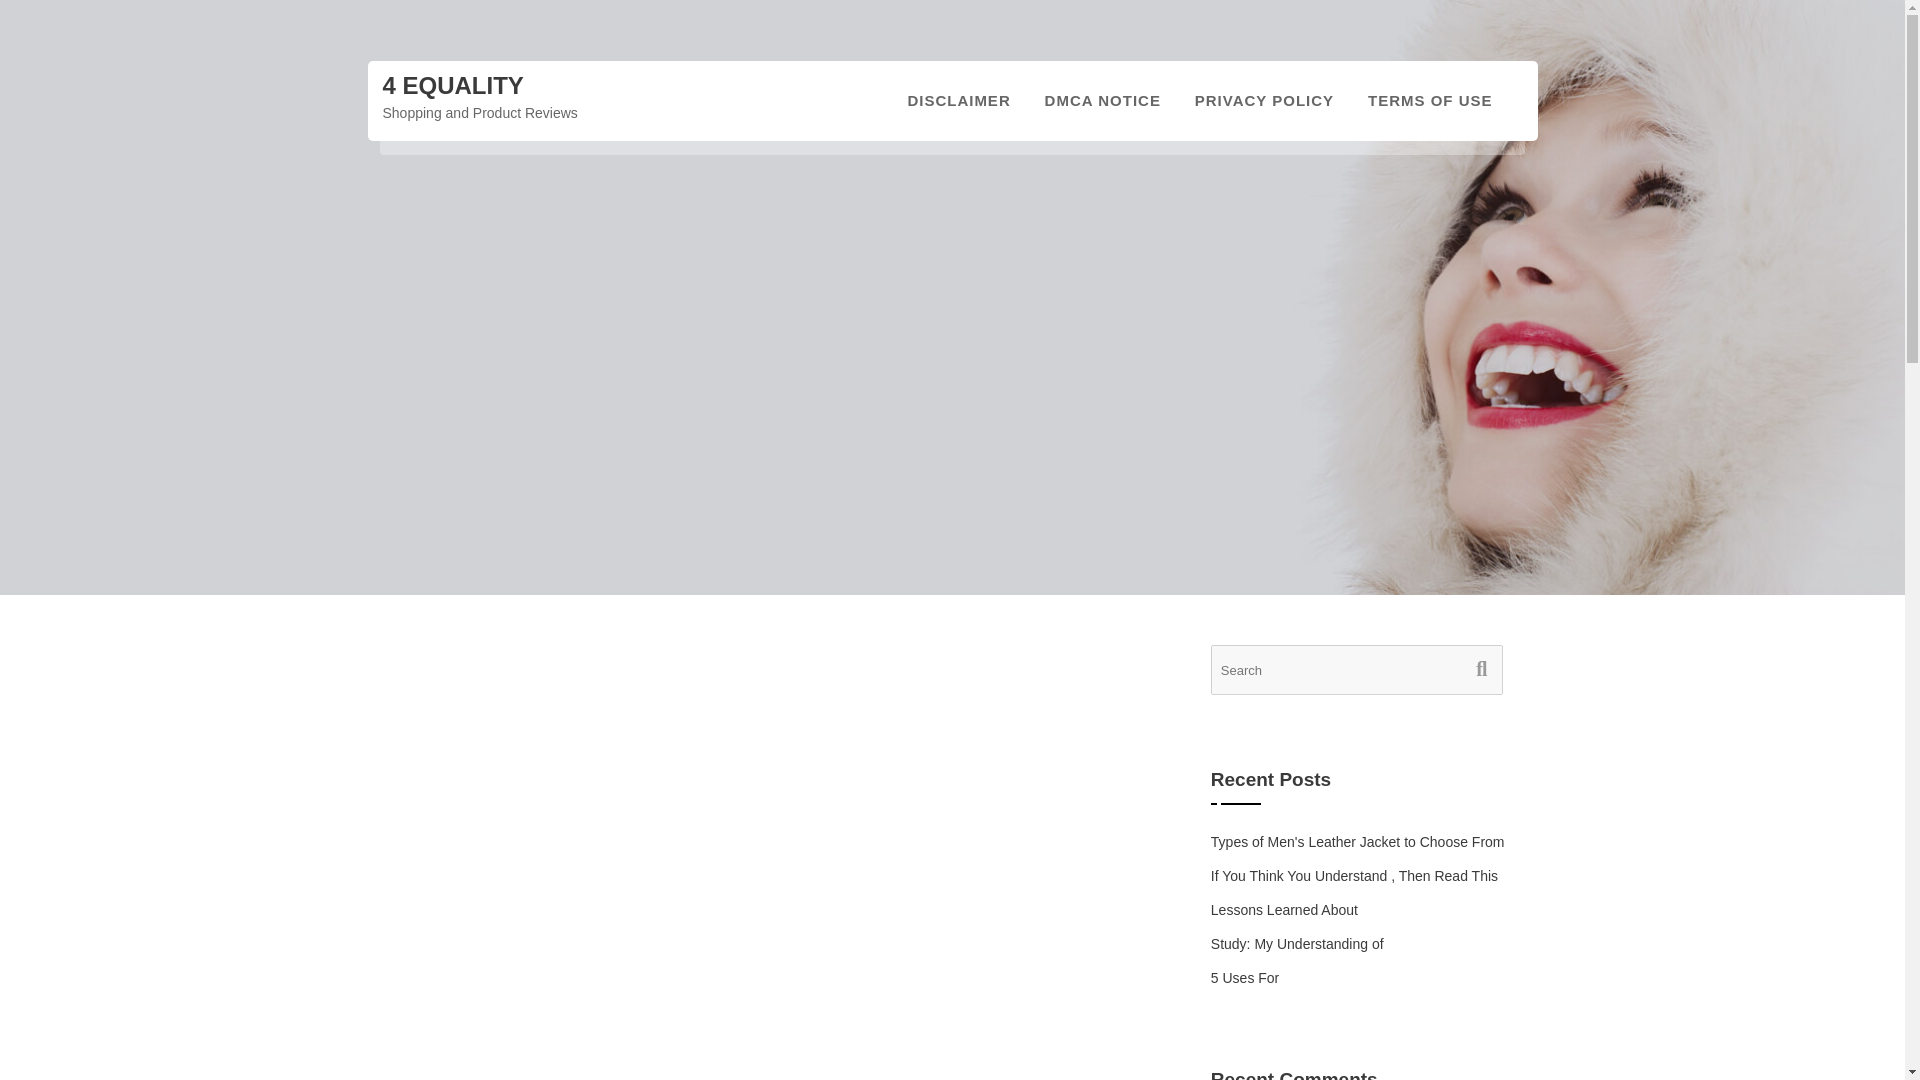 Image resolution: width=1920 pixels, height=1080 pixels. Describe the element at coordinates (1358, 841) in the screenshot. I see `Types of Men's Leather Jacket to Choose From` at that location.